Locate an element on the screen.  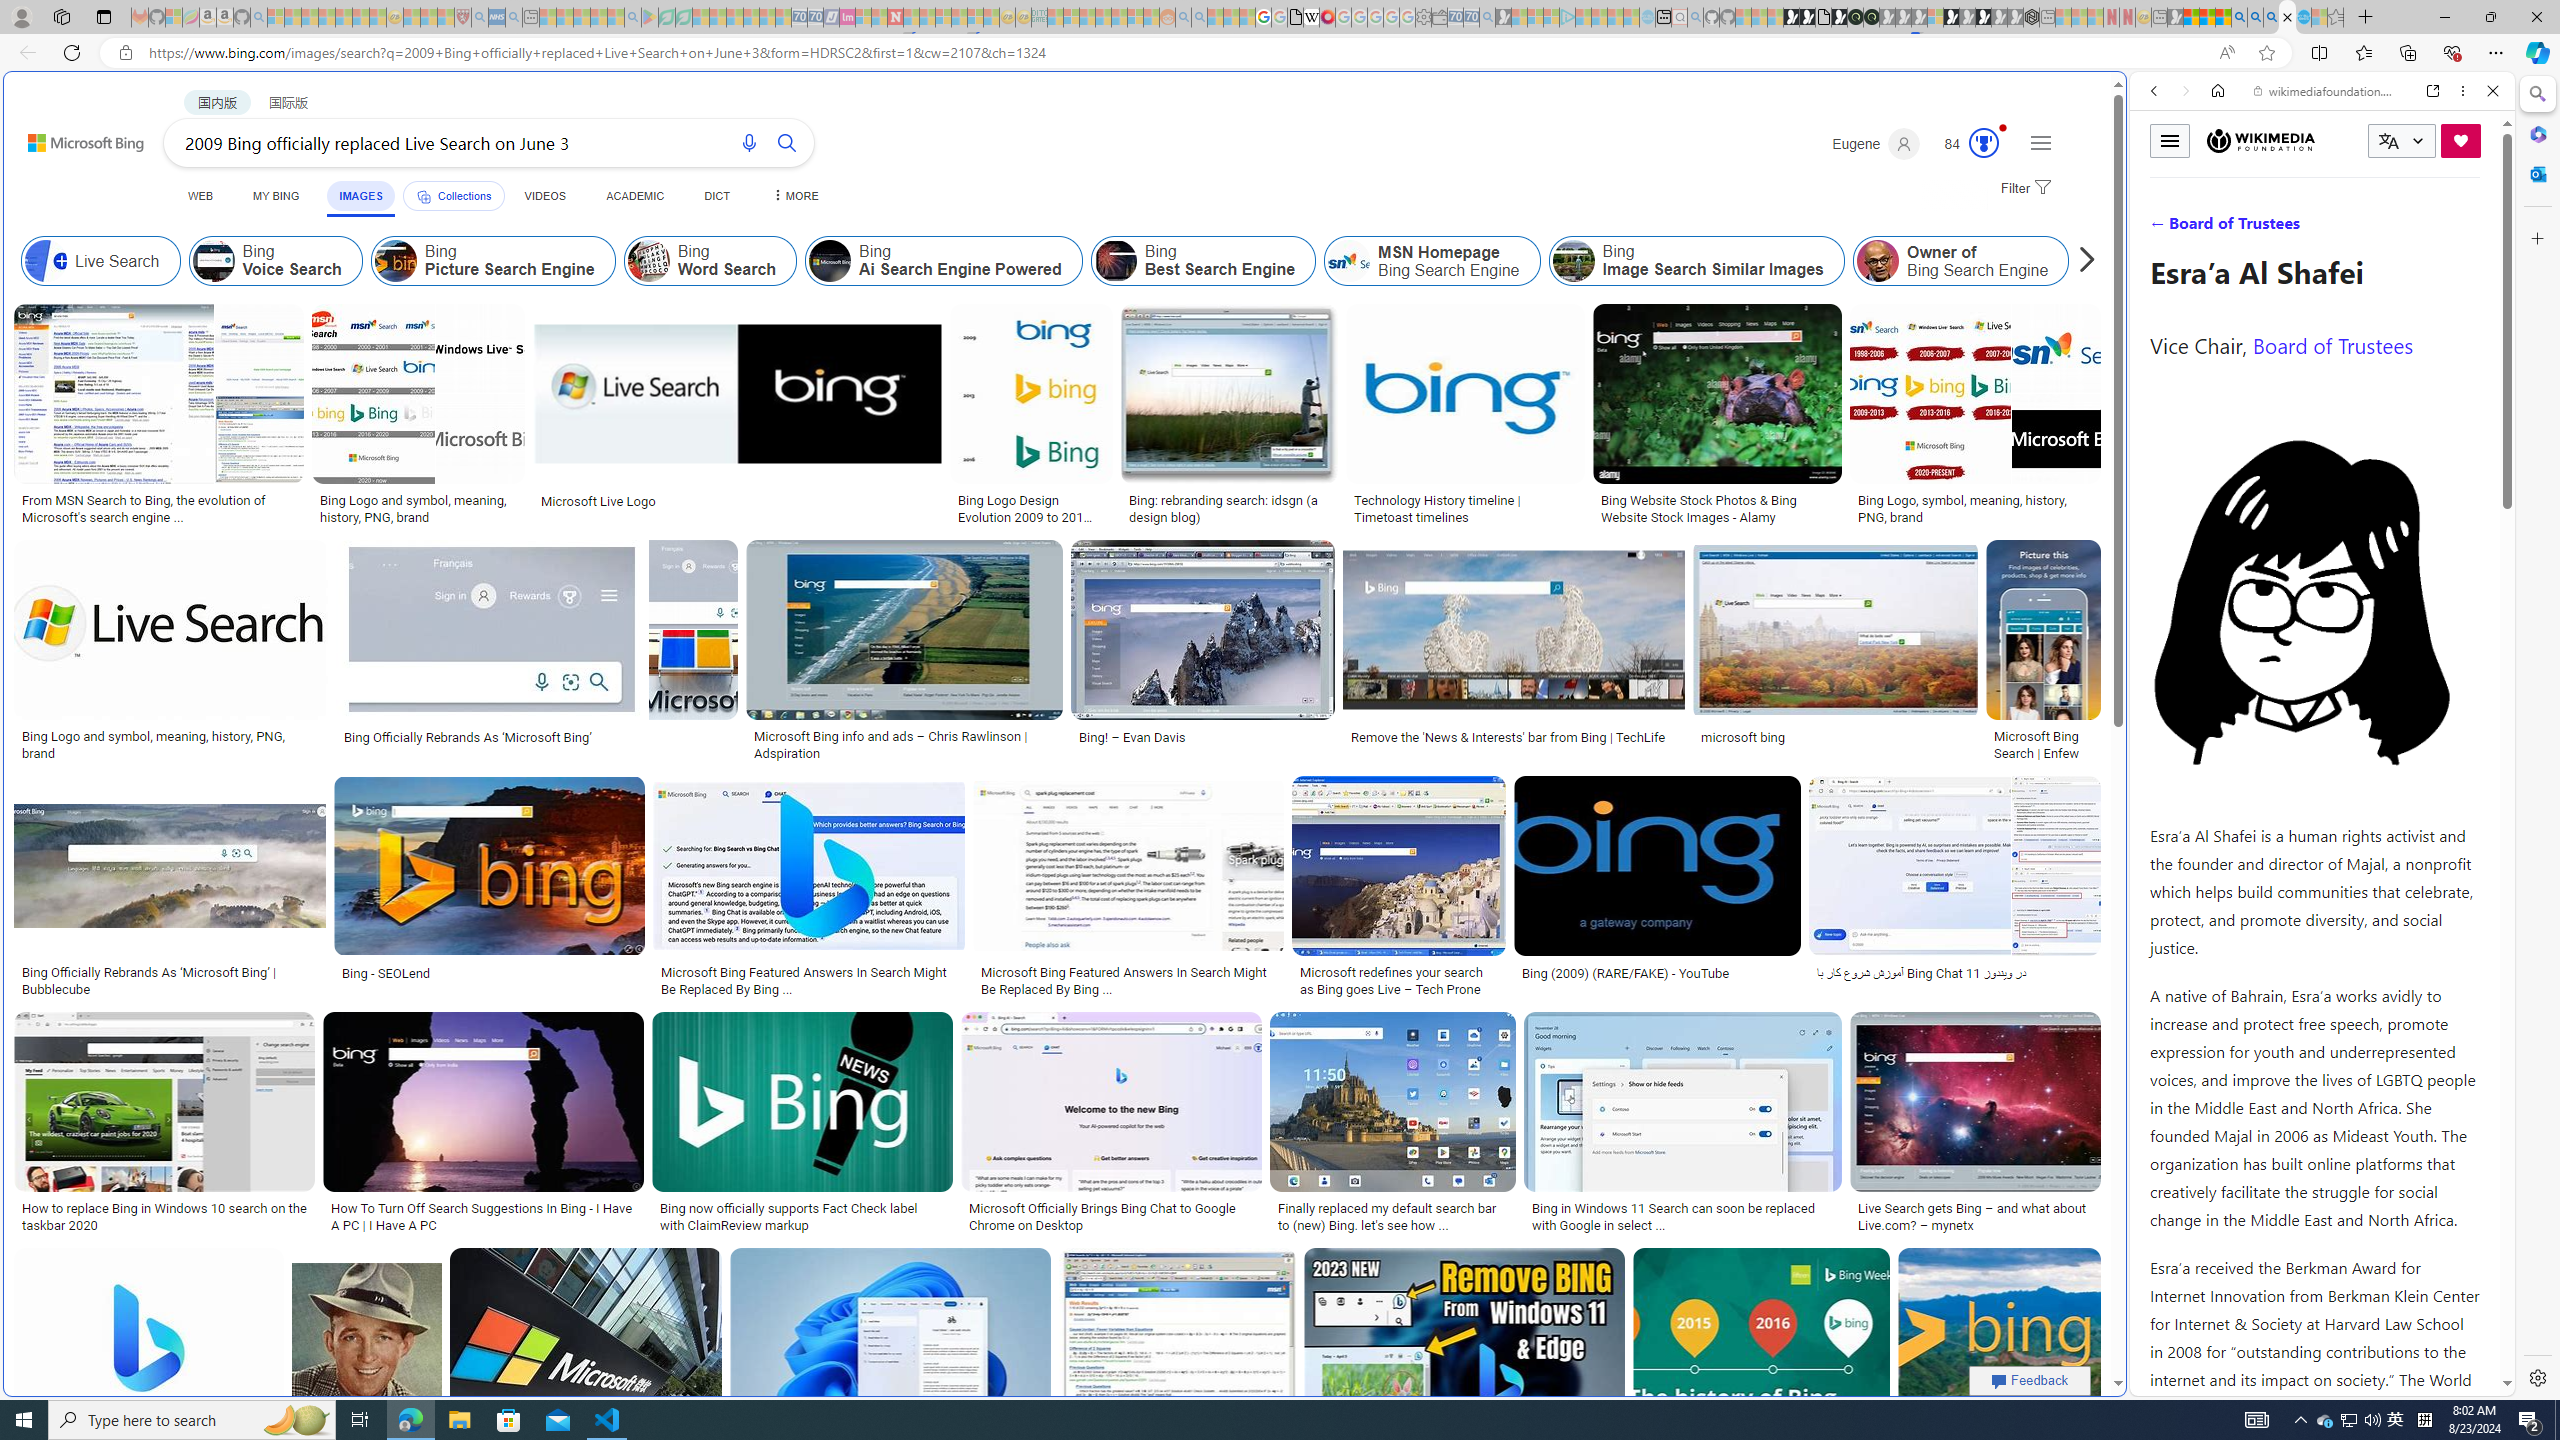
Search Filter, IMAGES is located at coordinates (2220, 228).